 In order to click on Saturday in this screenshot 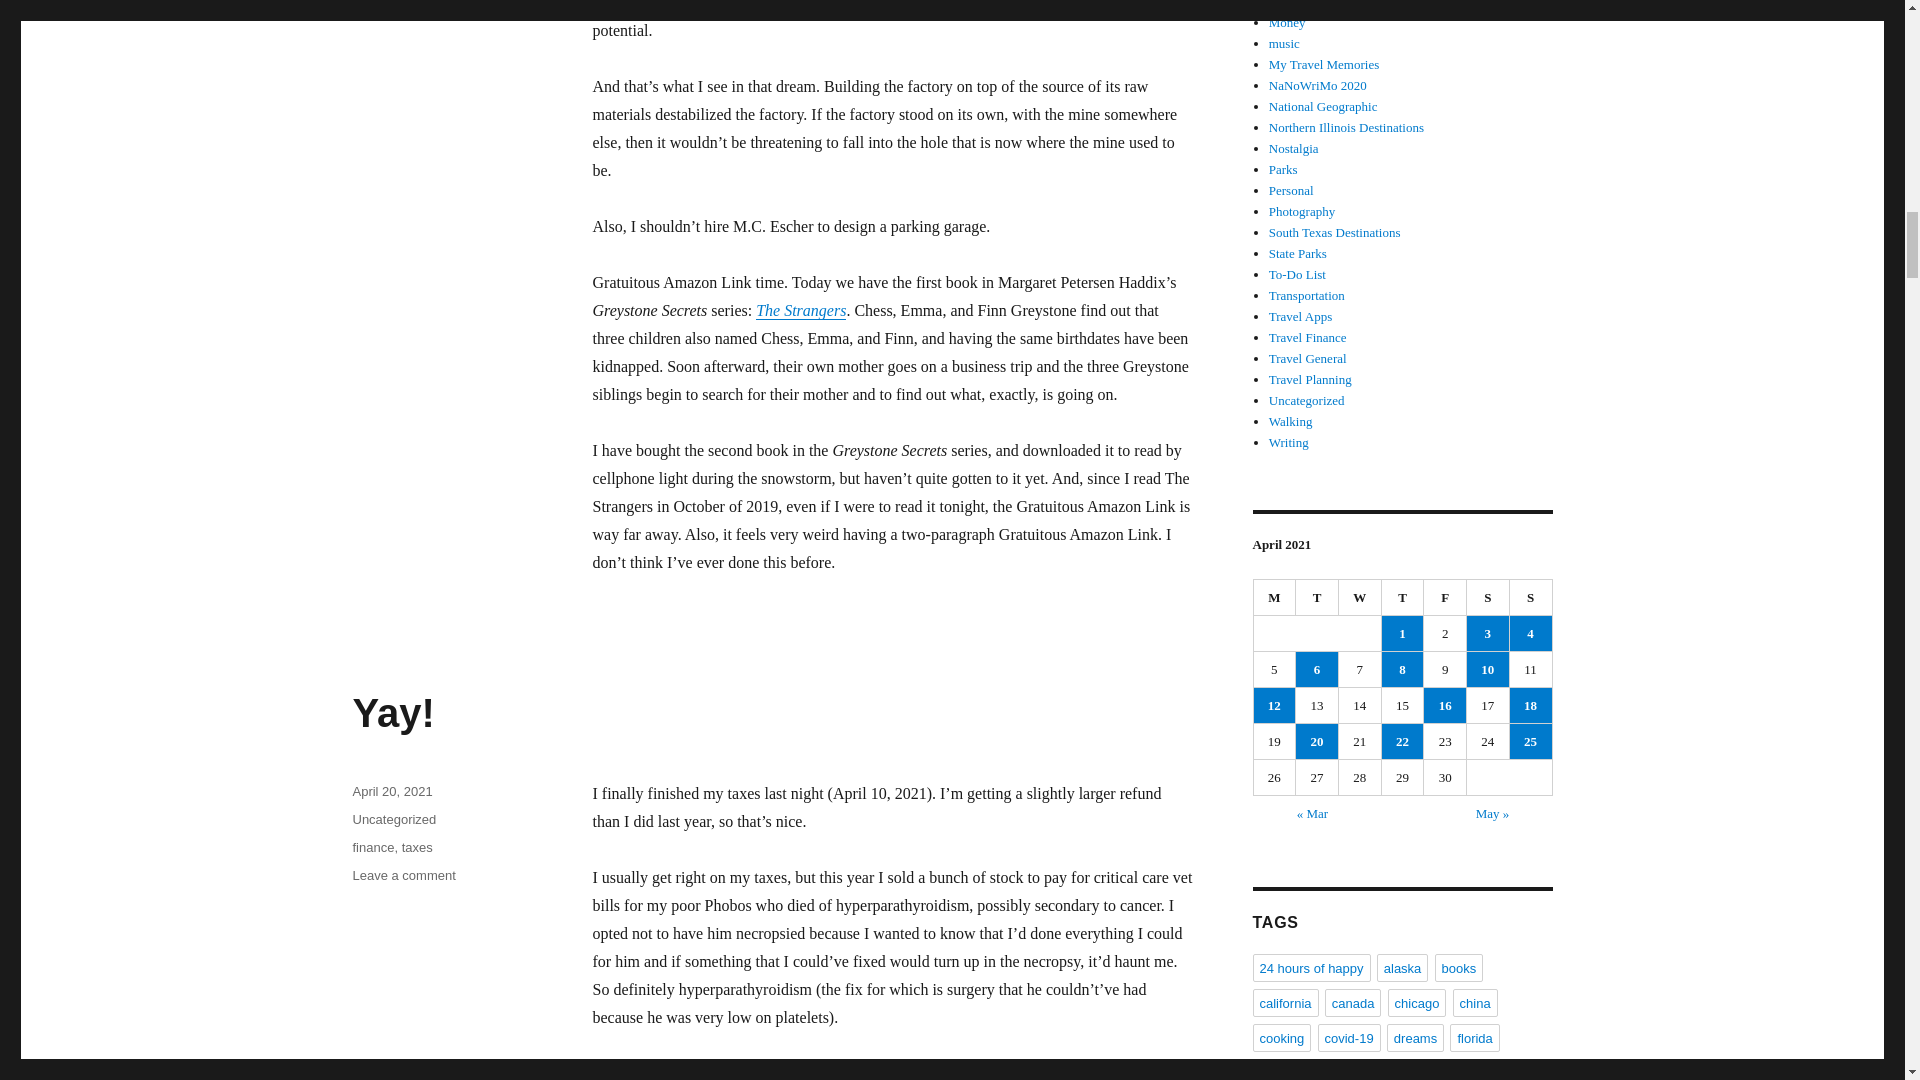, I will do `click(392, 792)`.